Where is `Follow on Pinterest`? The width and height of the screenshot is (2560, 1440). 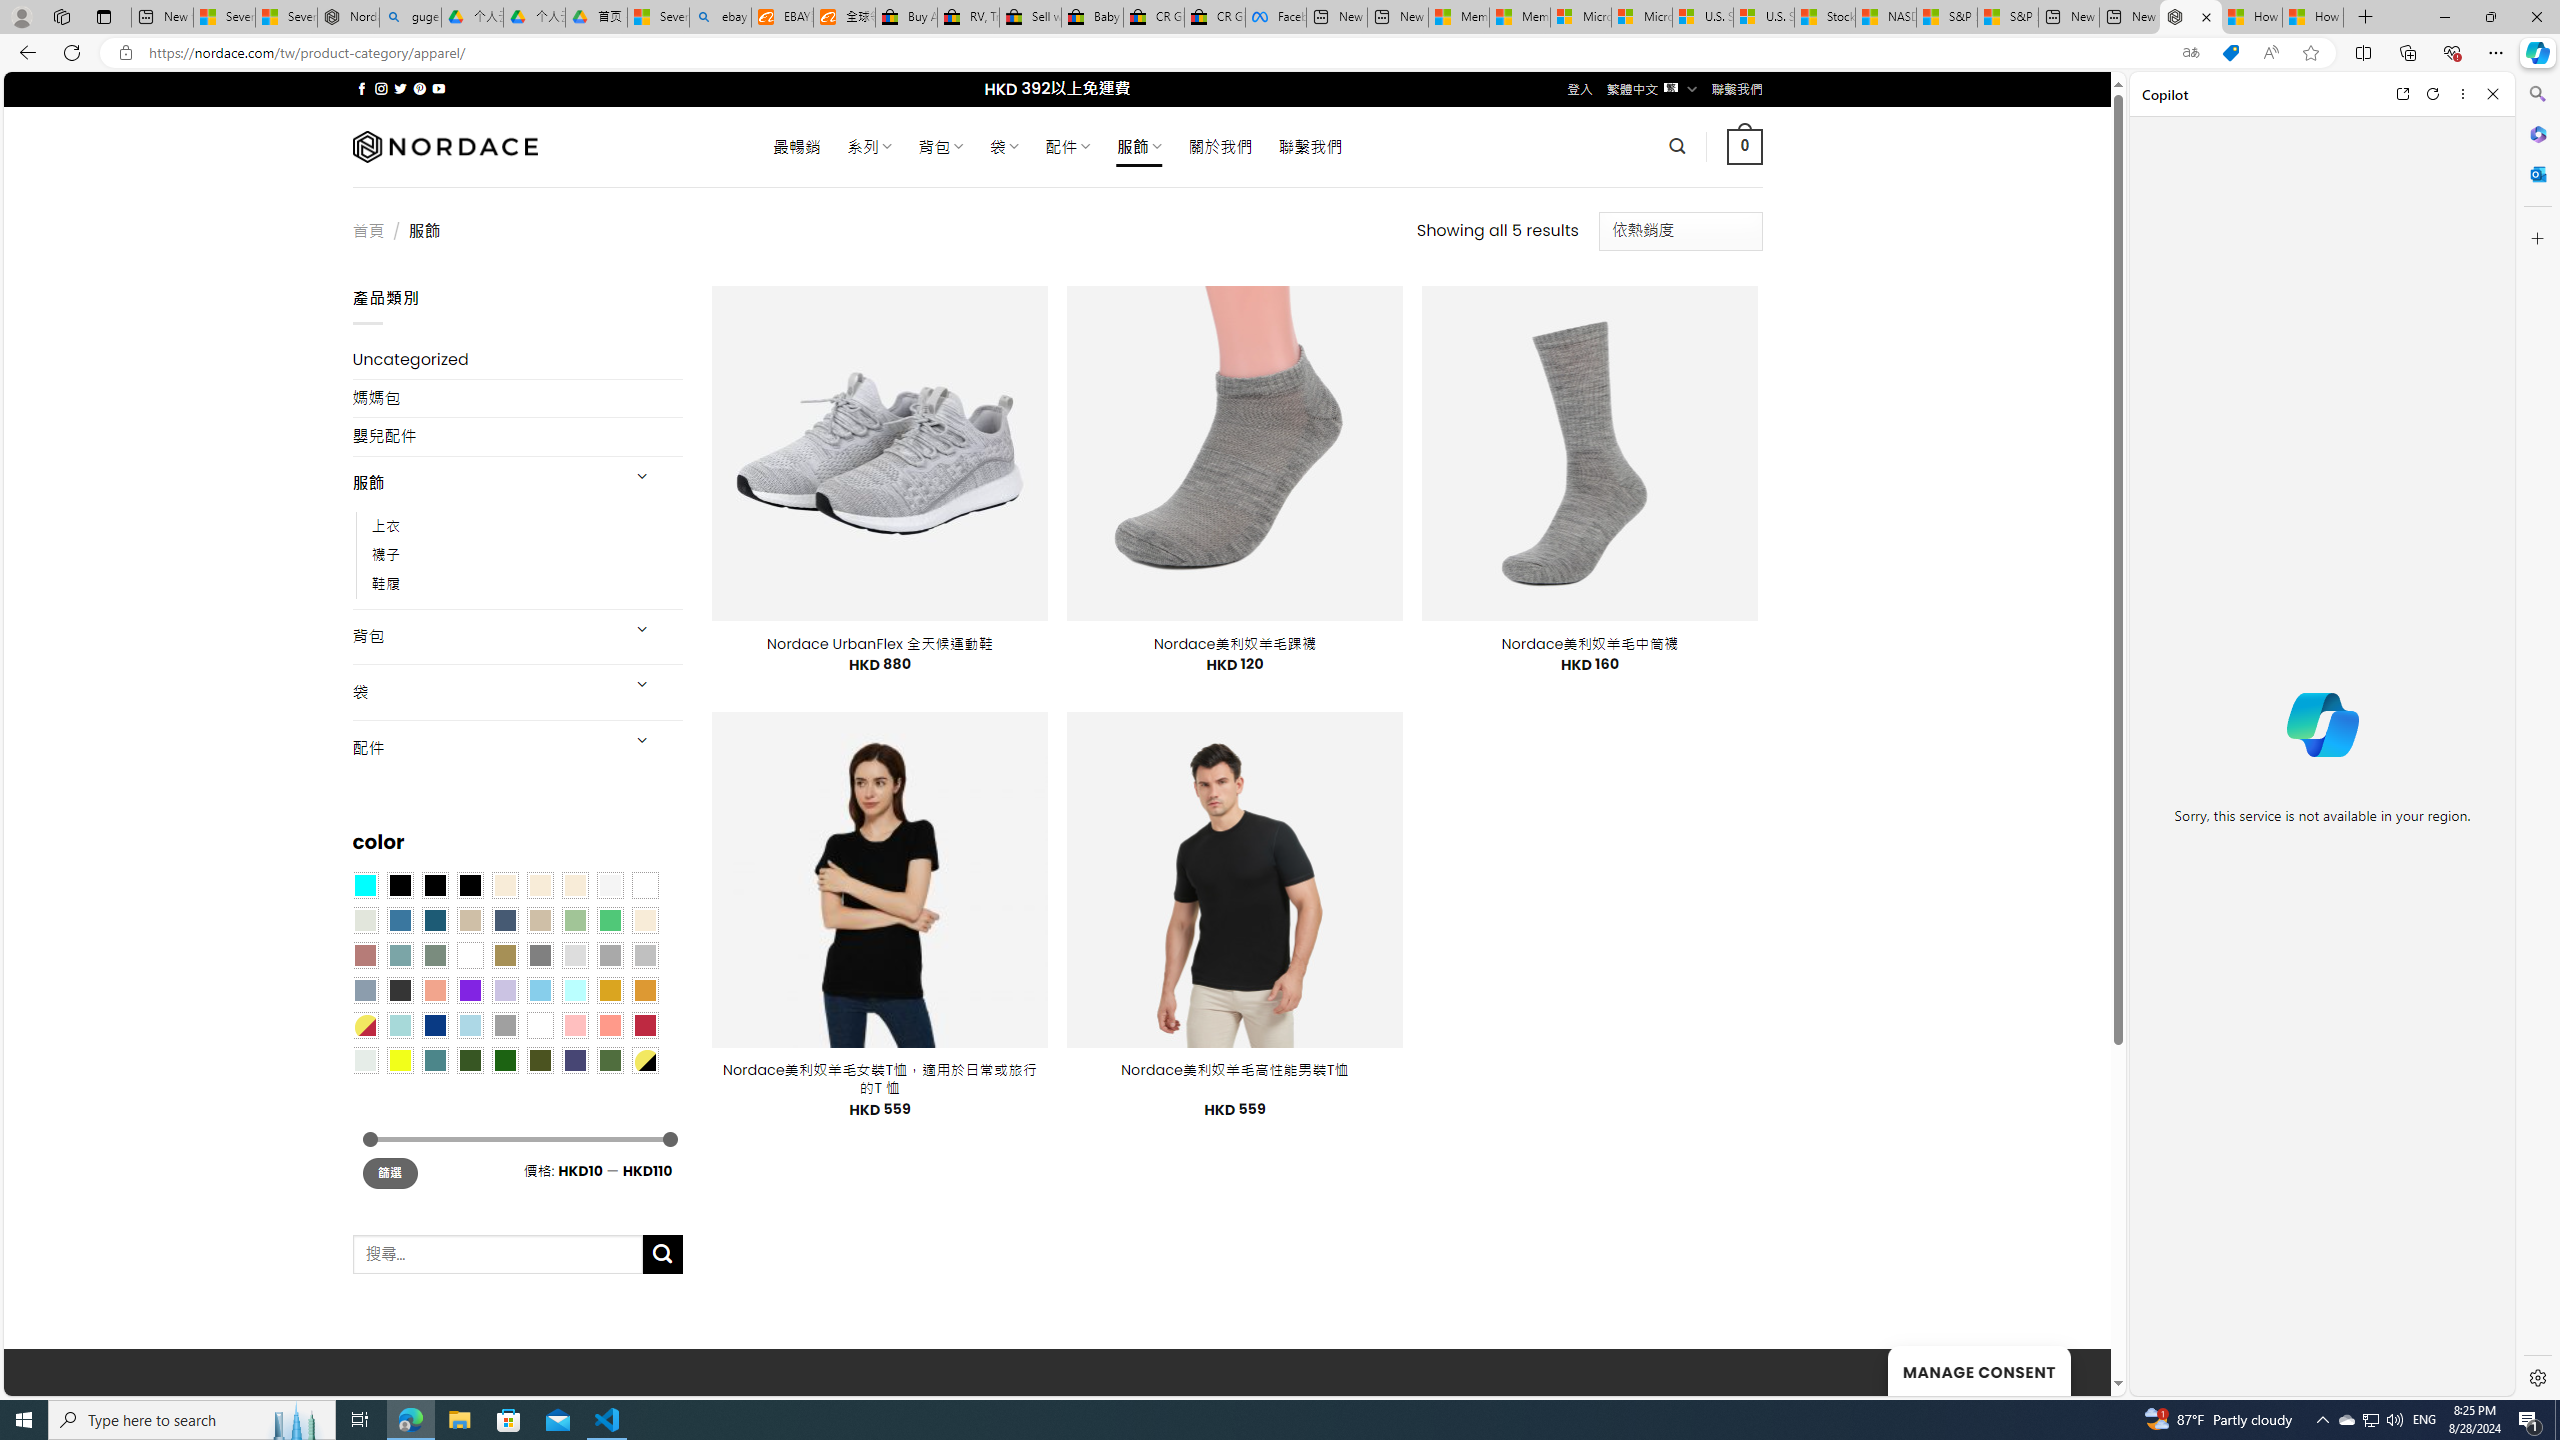 Follow on Pinterest is located at coordinates (418, 88).